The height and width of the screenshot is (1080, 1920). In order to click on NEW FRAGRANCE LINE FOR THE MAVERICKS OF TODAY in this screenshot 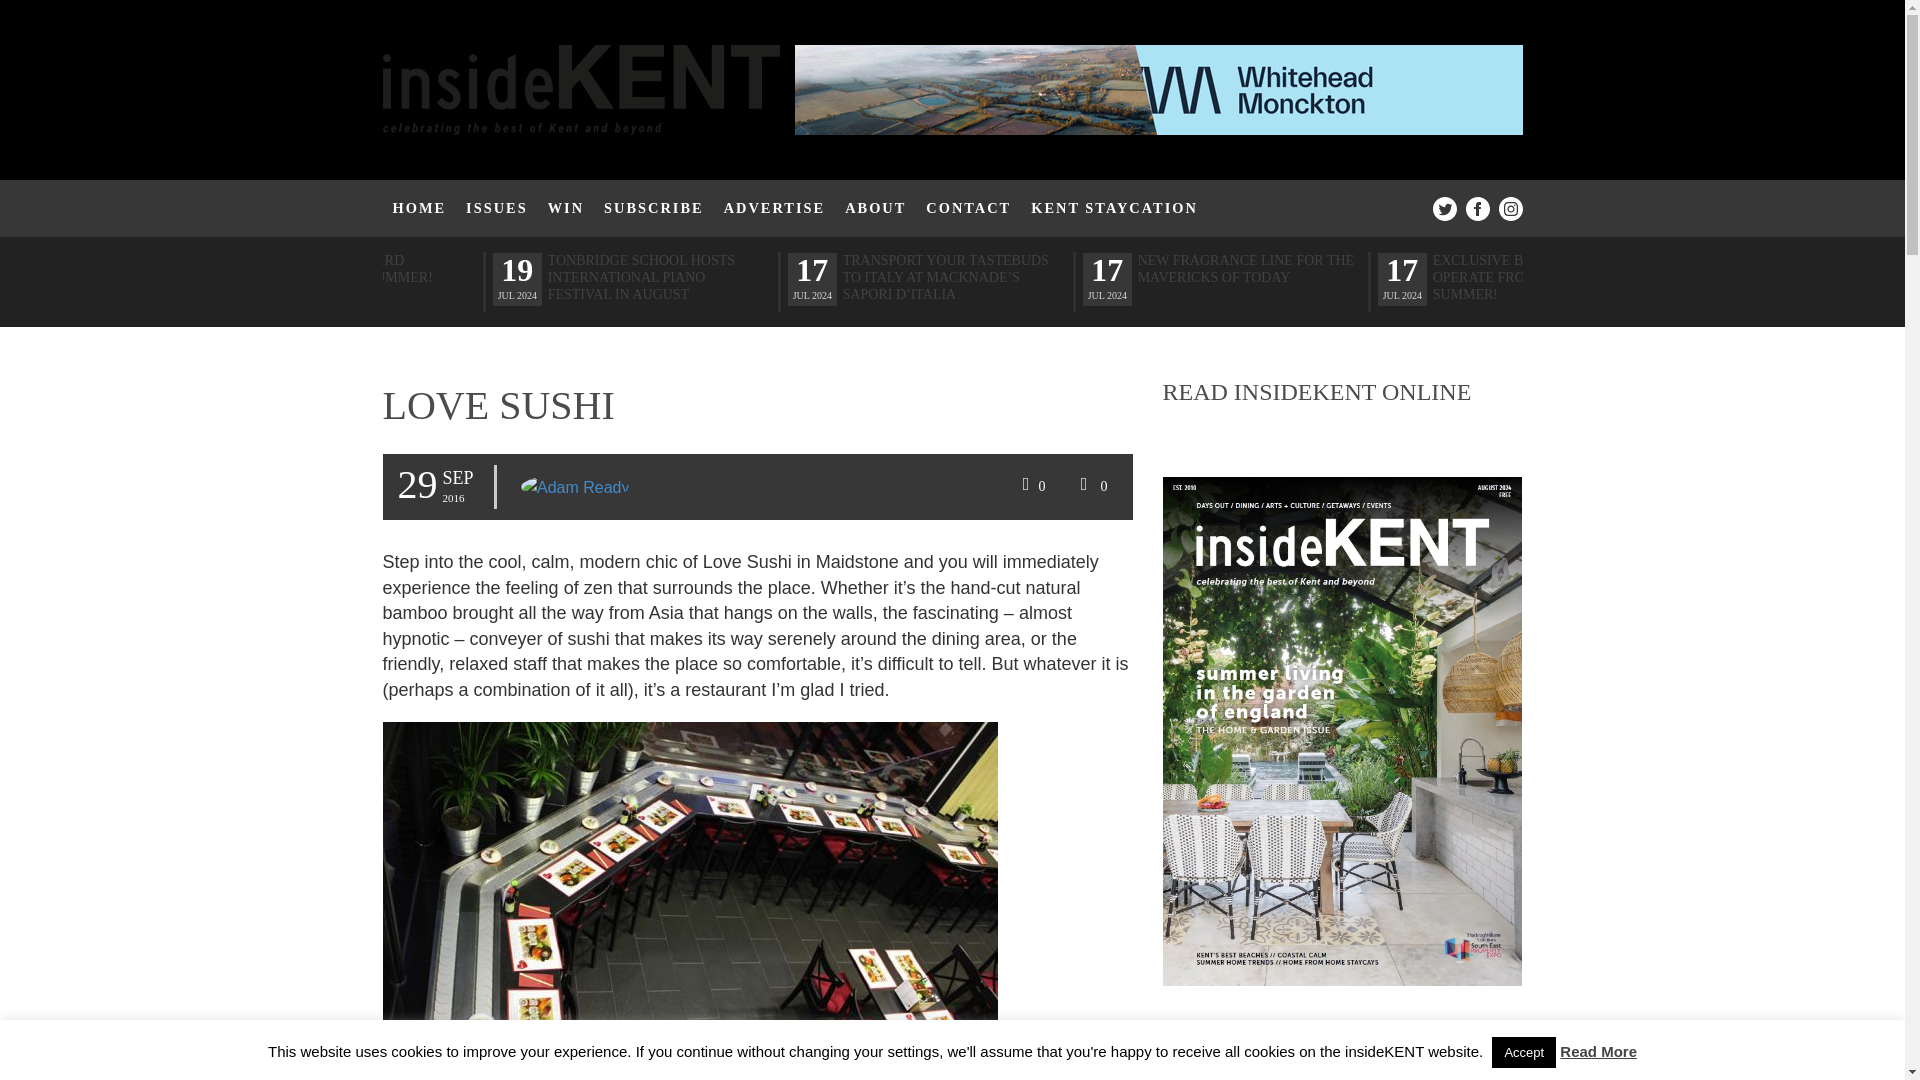, I will do `click(1248, 268)`.